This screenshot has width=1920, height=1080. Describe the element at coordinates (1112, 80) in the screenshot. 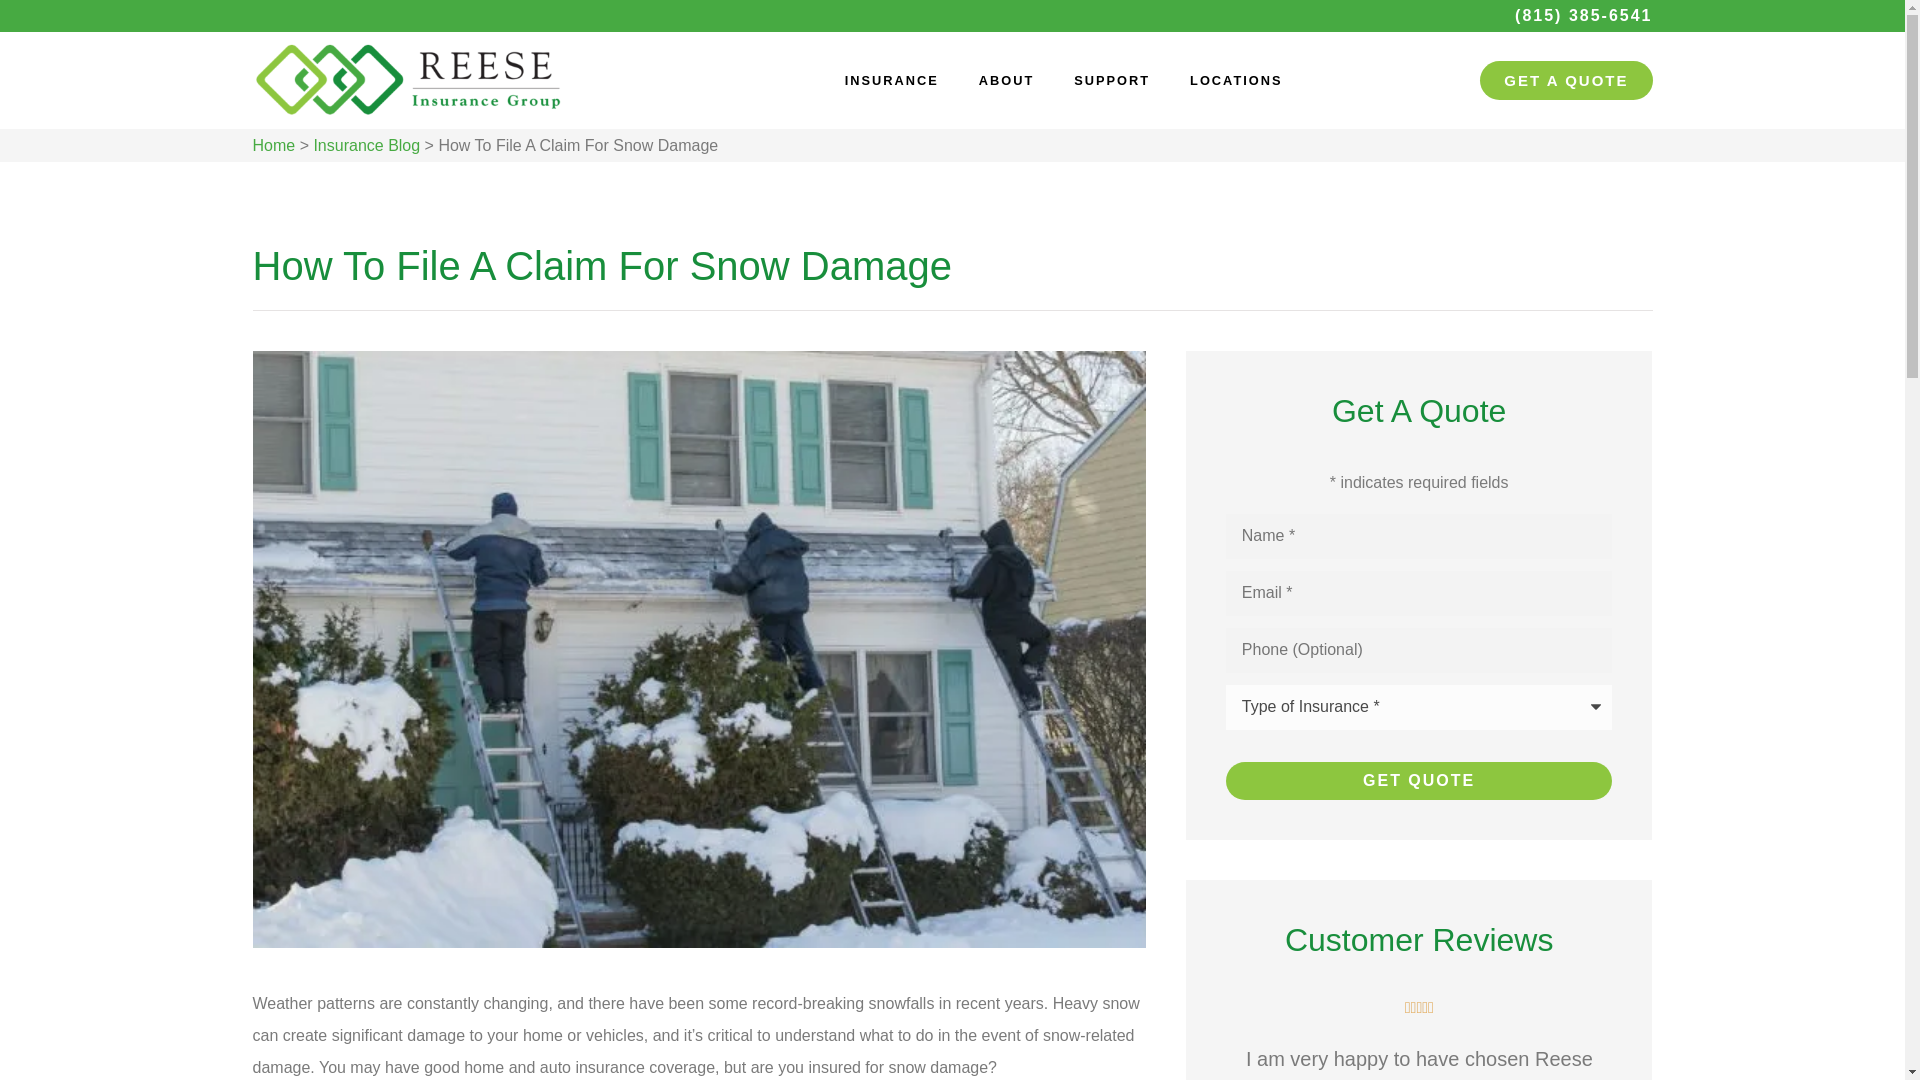

I see `SUPPORT` at that location.